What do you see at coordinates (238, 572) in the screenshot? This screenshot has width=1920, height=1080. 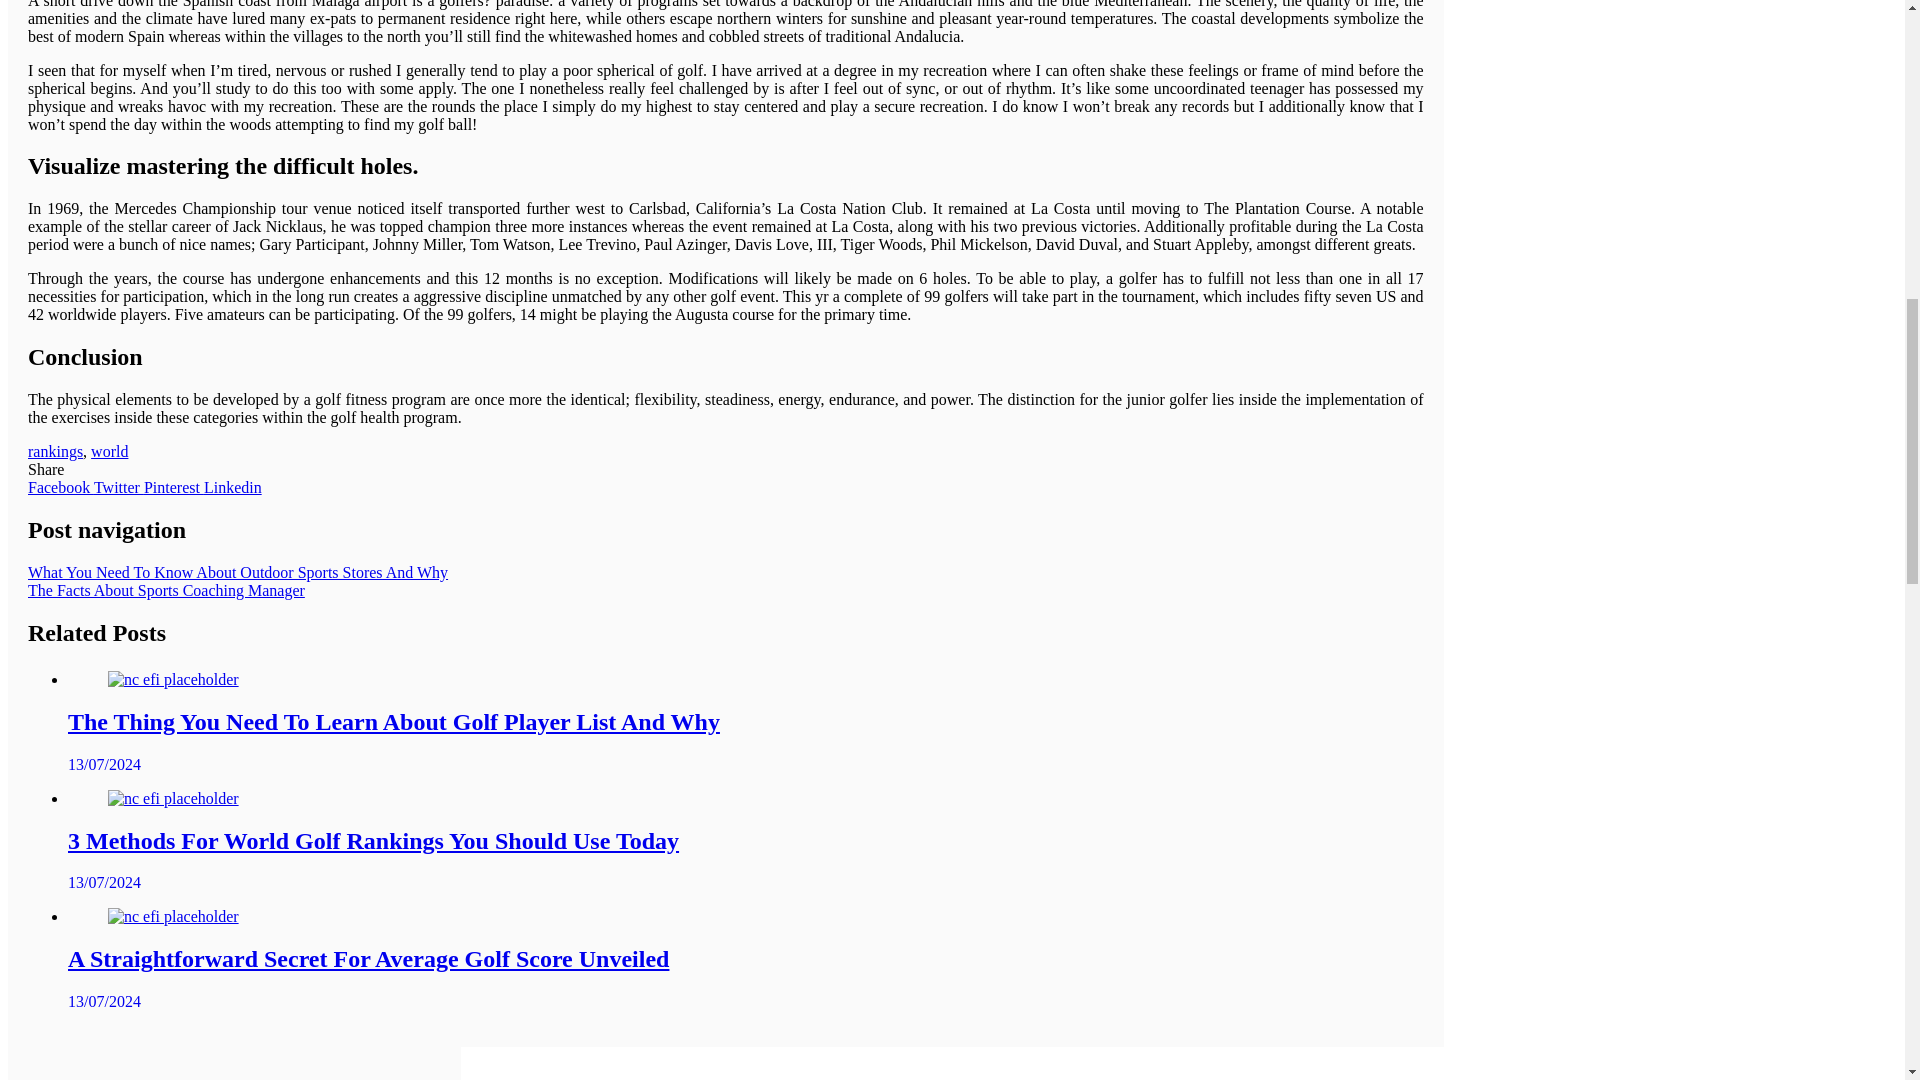 I see `What You Need To Know About Outdoor Sports Stores And Why` at bounding box center [238, 572].